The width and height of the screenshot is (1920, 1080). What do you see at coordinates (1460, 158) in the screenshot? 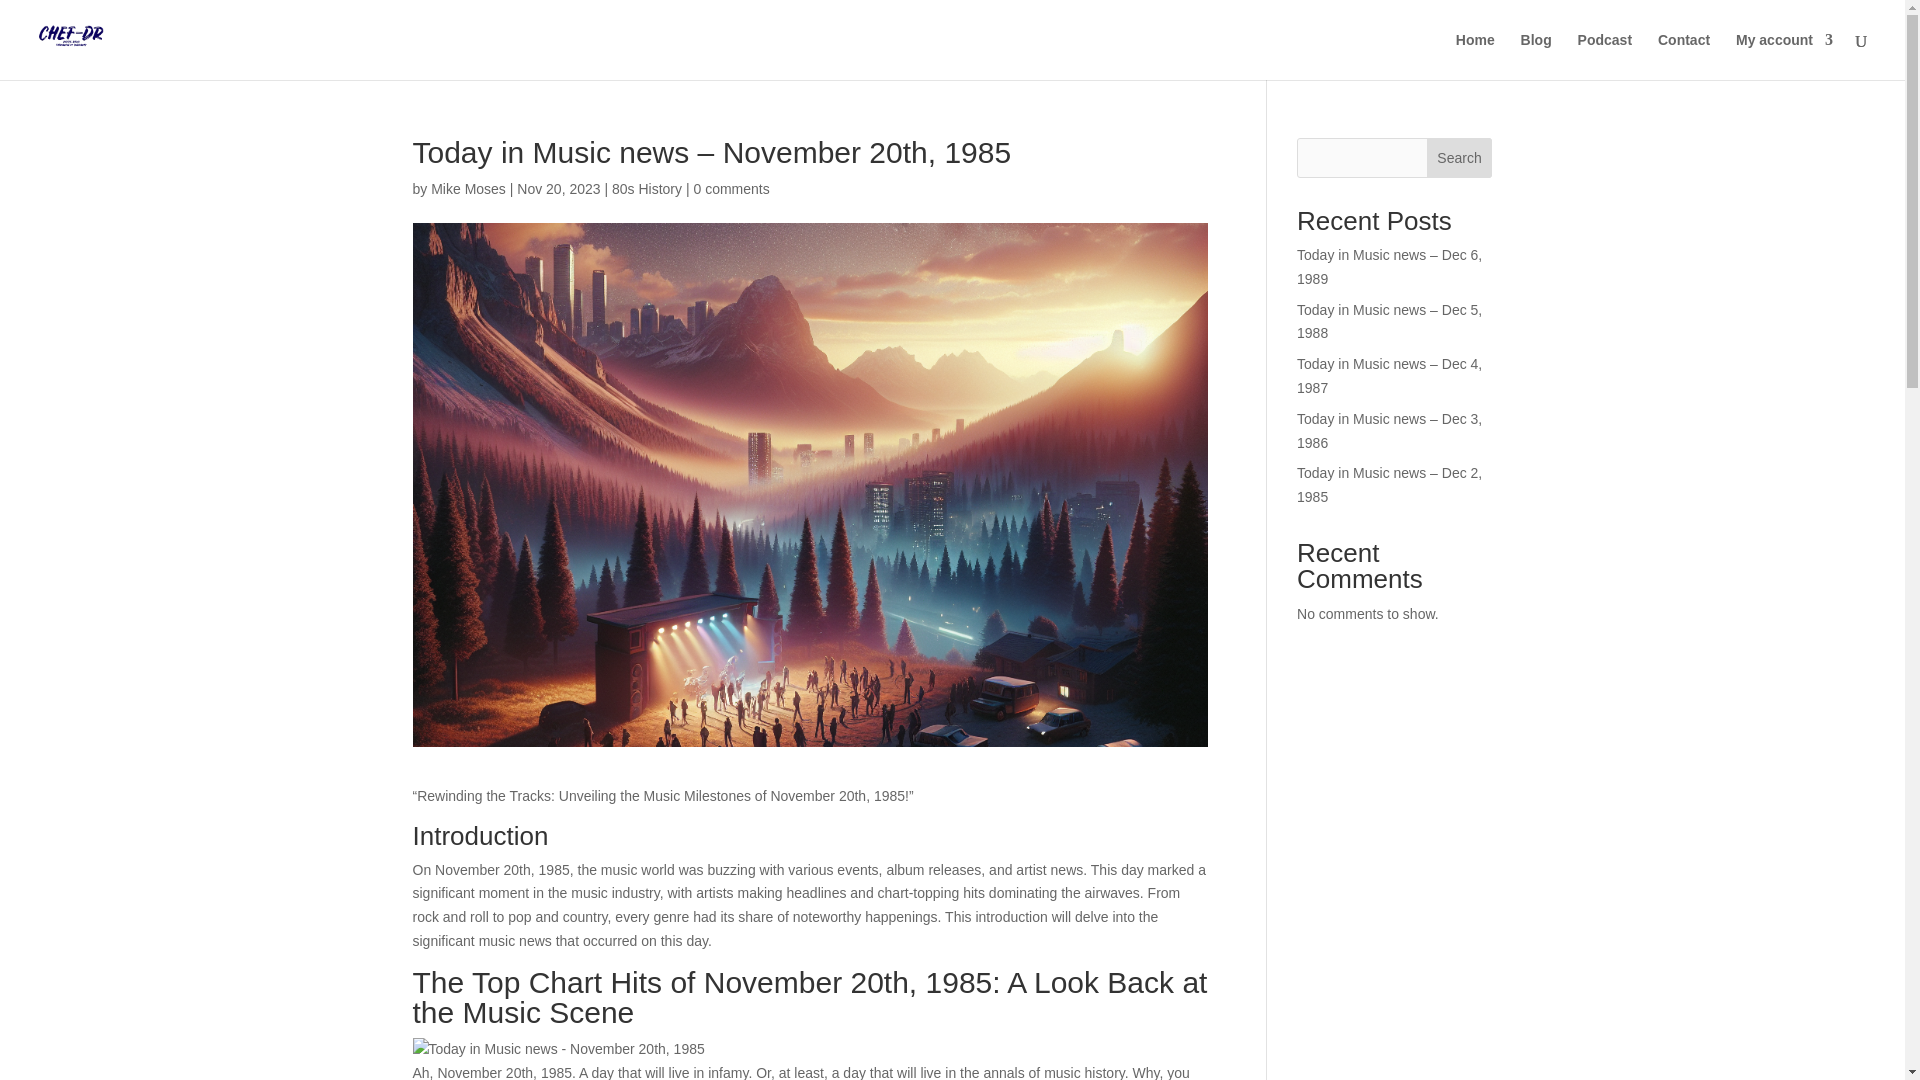
I see `Search` at bounding box center [1460, 158].